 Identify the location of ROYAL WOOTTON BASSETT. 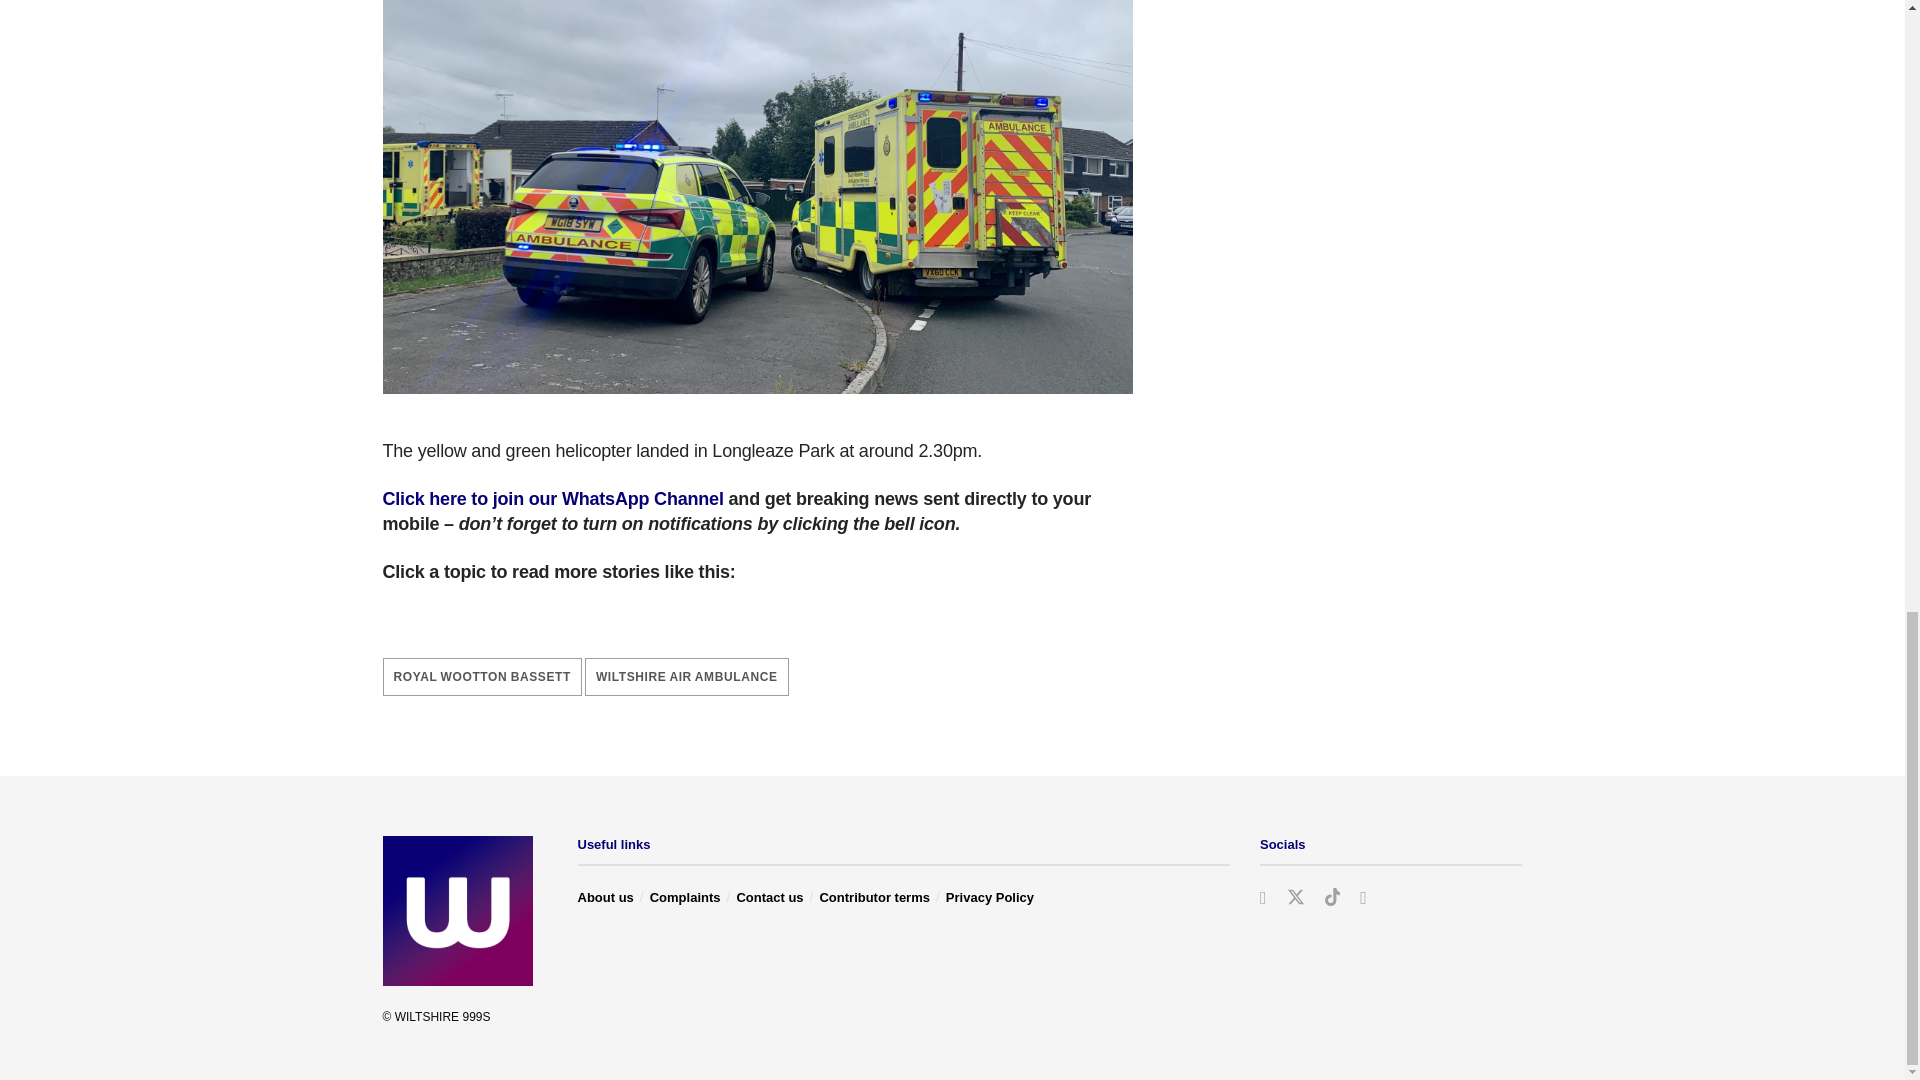
(482, 676).